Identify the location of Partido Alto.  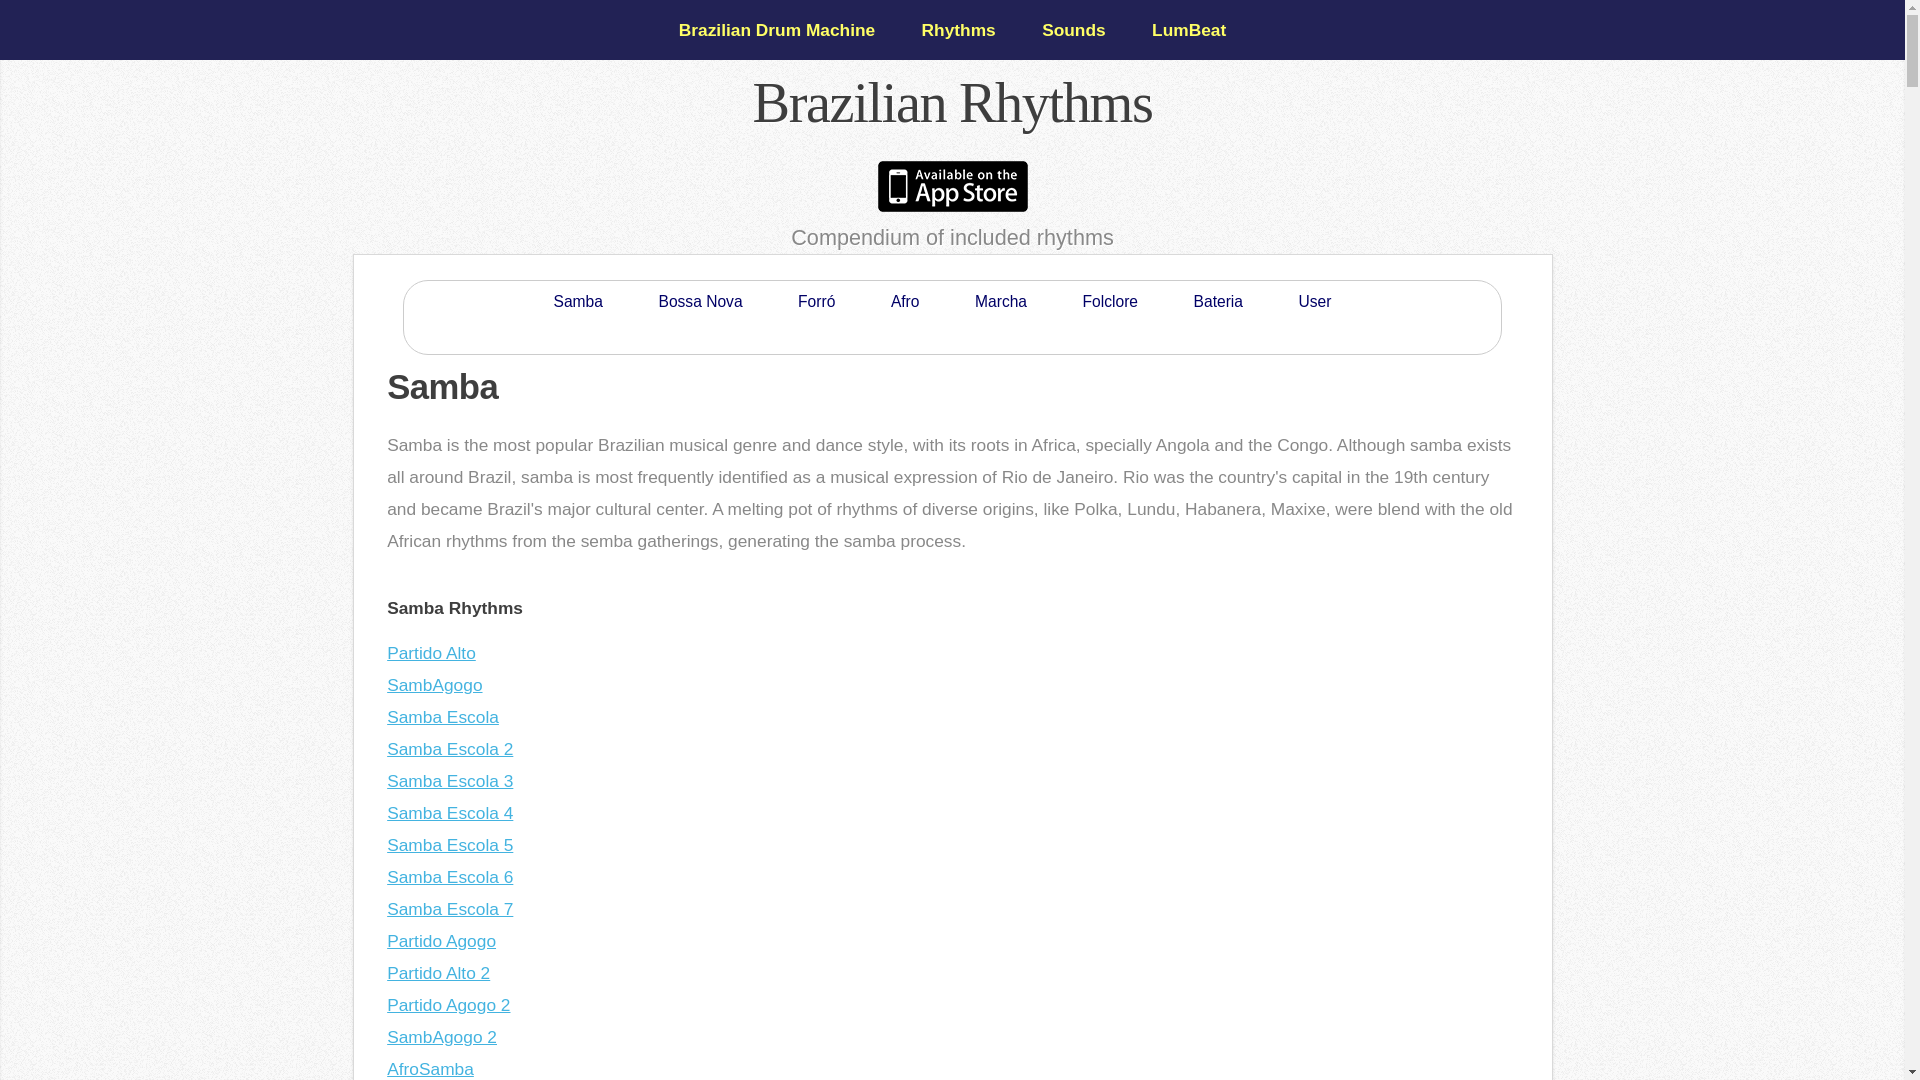
(432, 652).